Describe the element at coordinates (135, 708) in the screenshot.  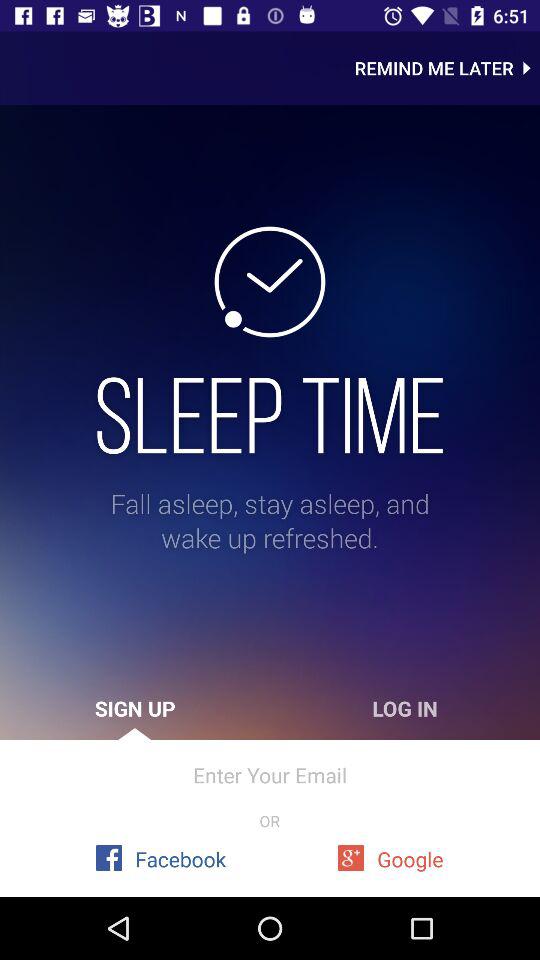
I see `click the icon above the enter your email item` at that location.